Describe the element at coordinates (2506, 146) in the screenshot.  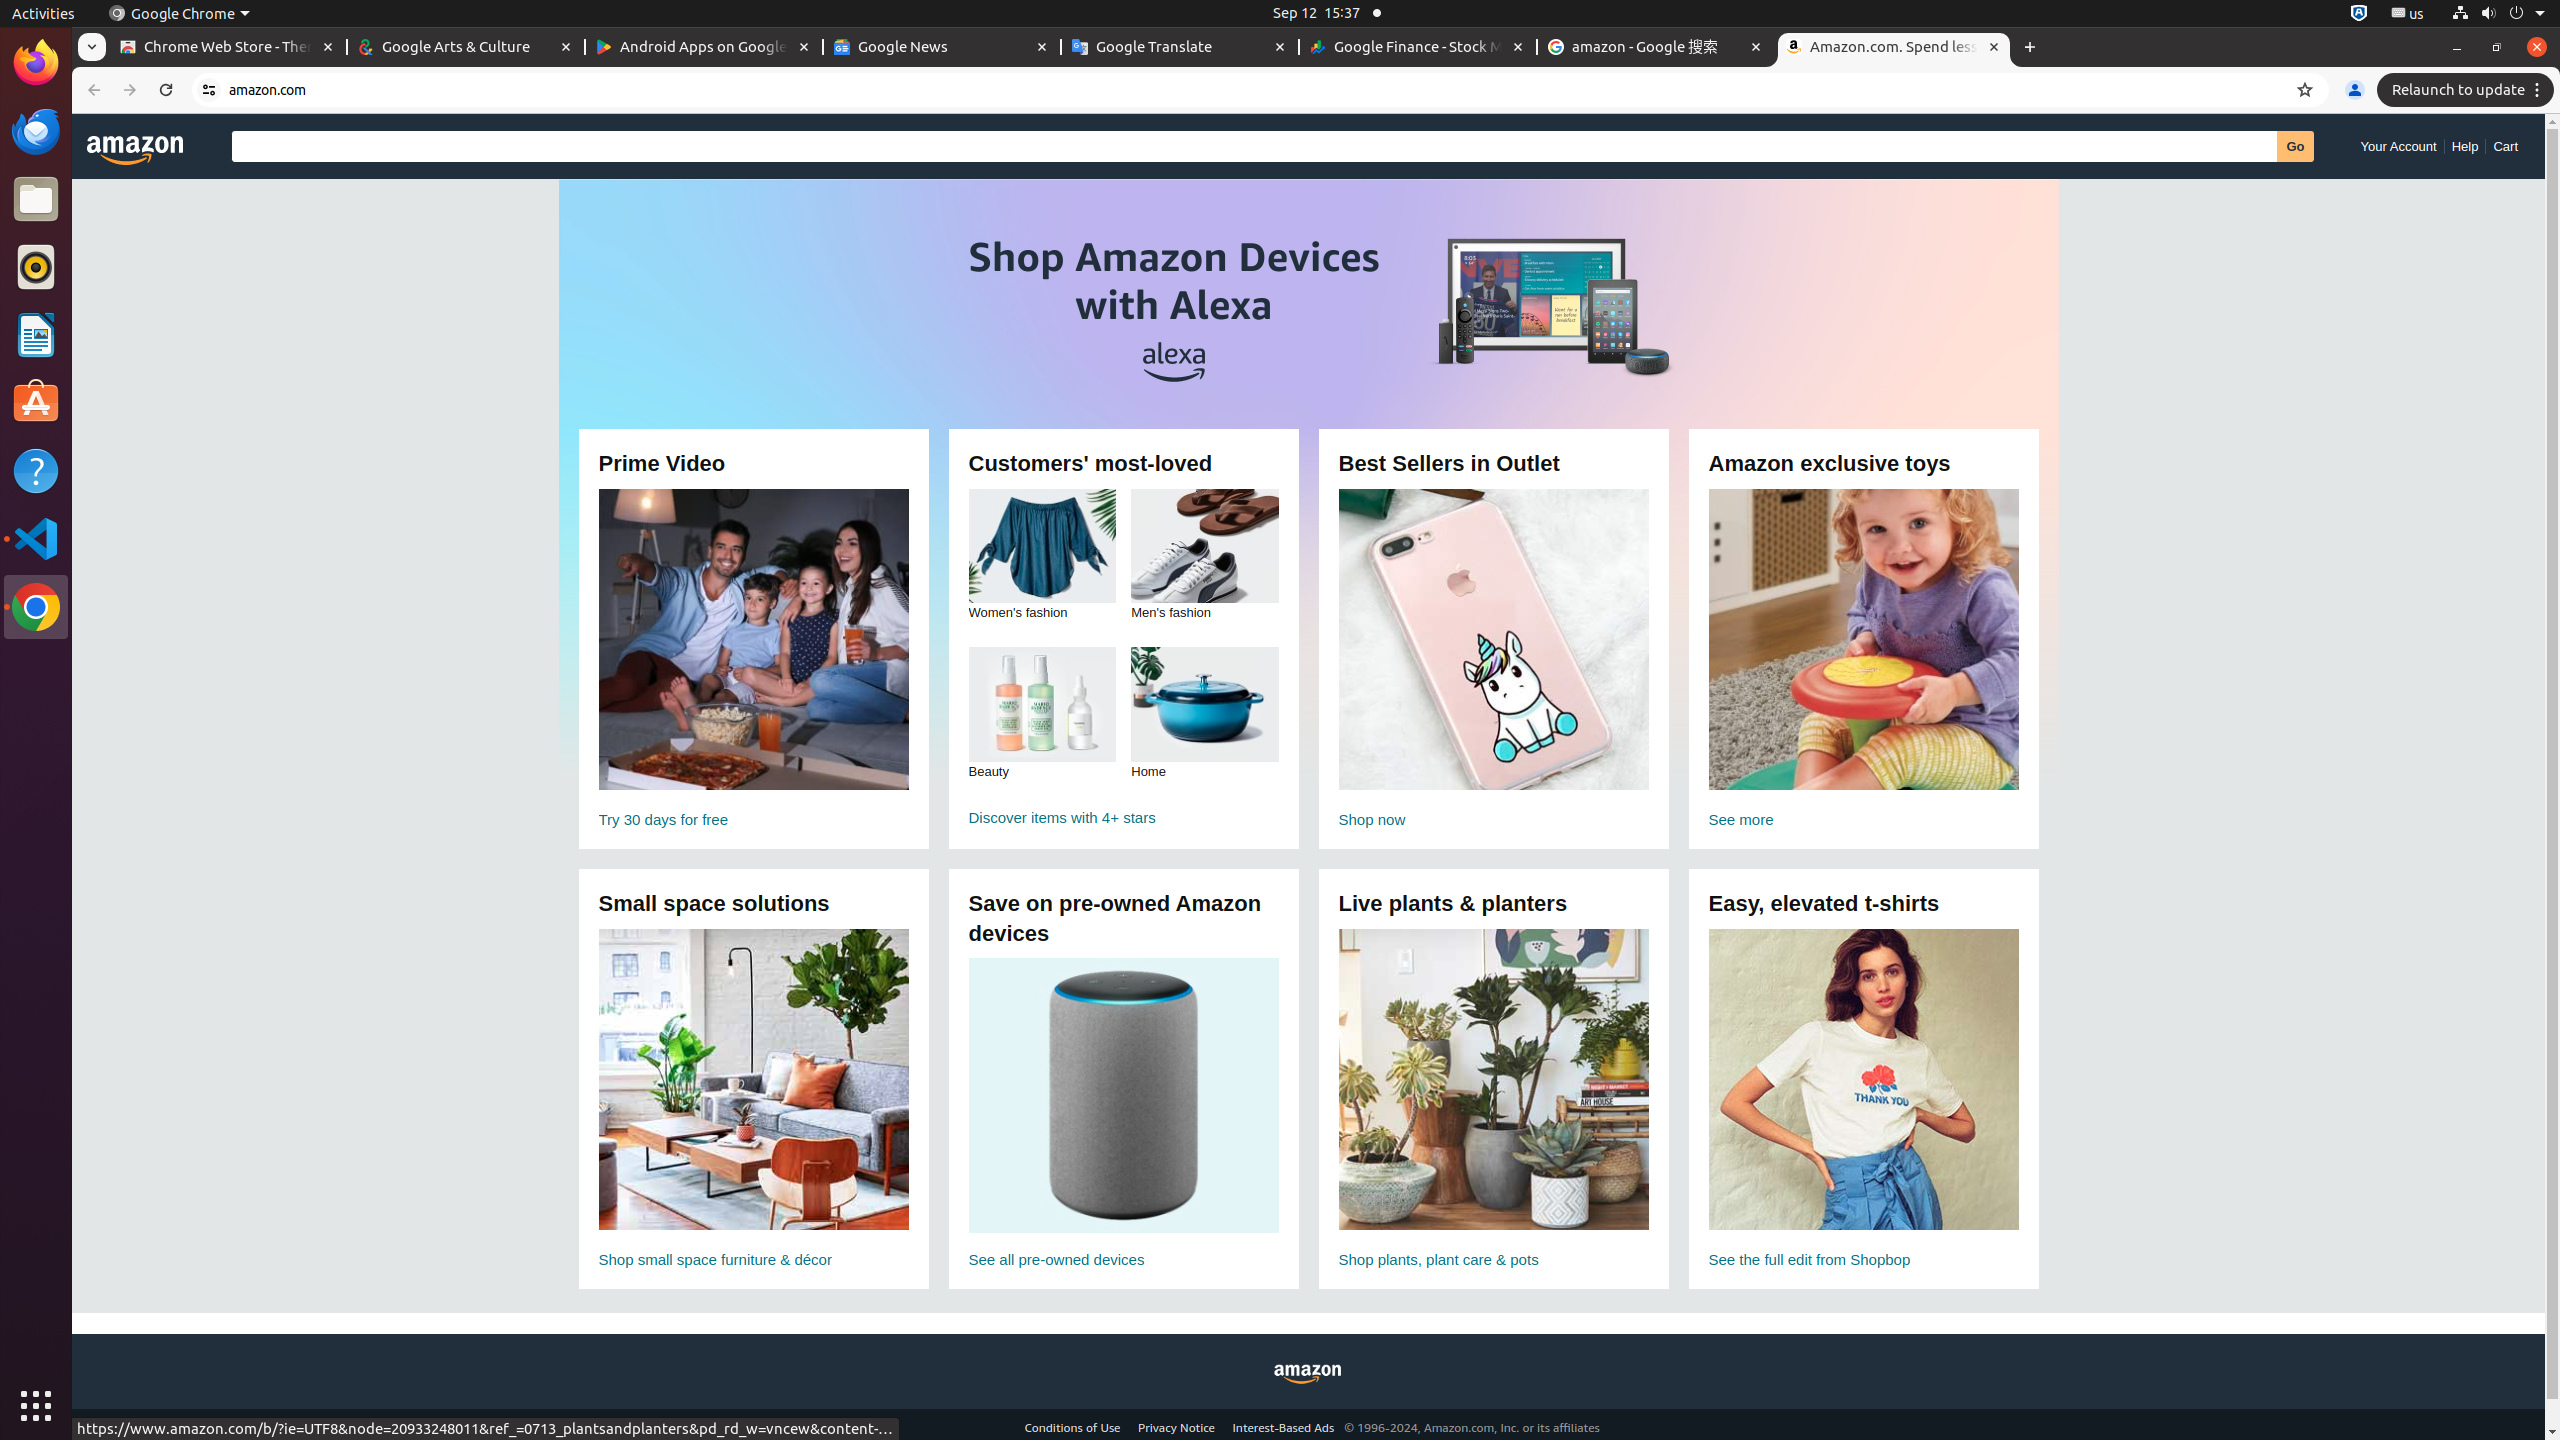
I see `Cart` at that location.